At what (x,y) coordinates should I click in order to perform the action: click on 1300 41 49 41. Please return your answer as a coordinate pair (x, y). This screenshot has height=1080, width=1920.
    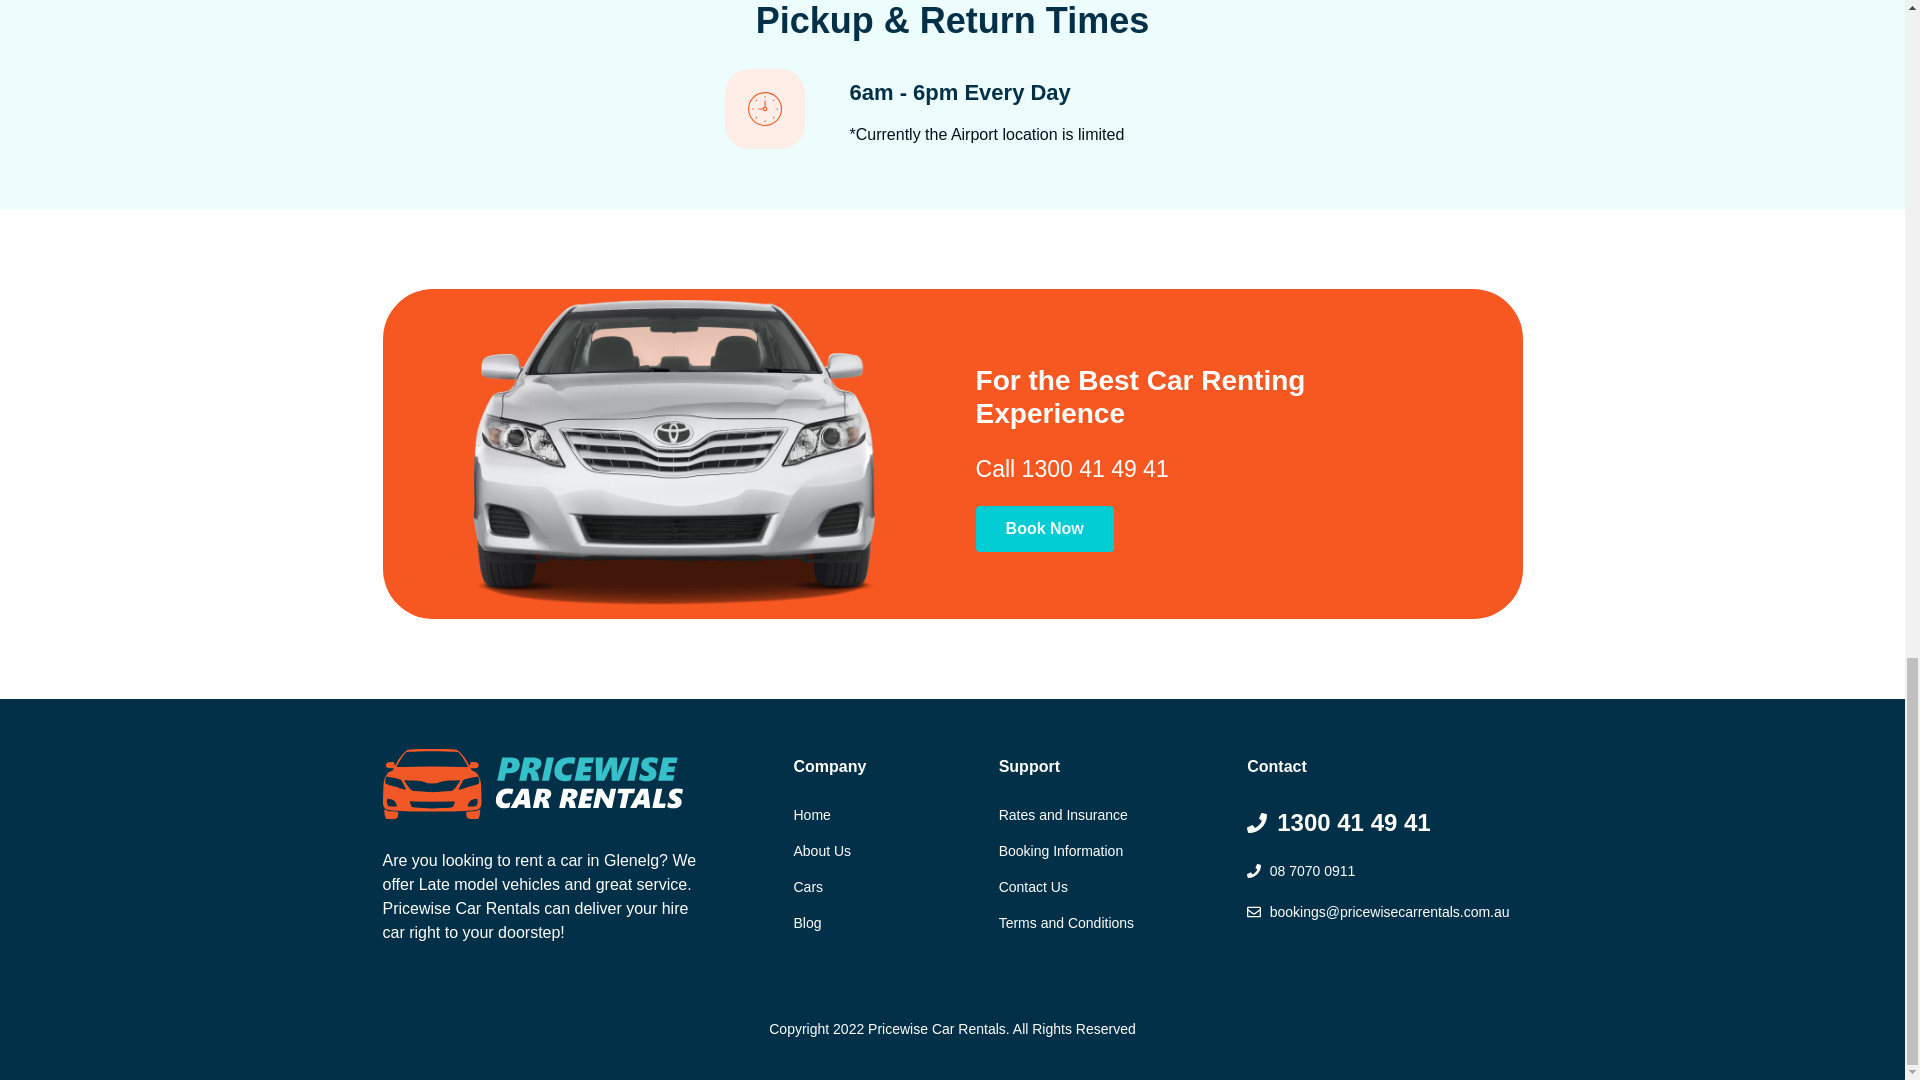
    Looking at the image, I should click on (1379, 822).